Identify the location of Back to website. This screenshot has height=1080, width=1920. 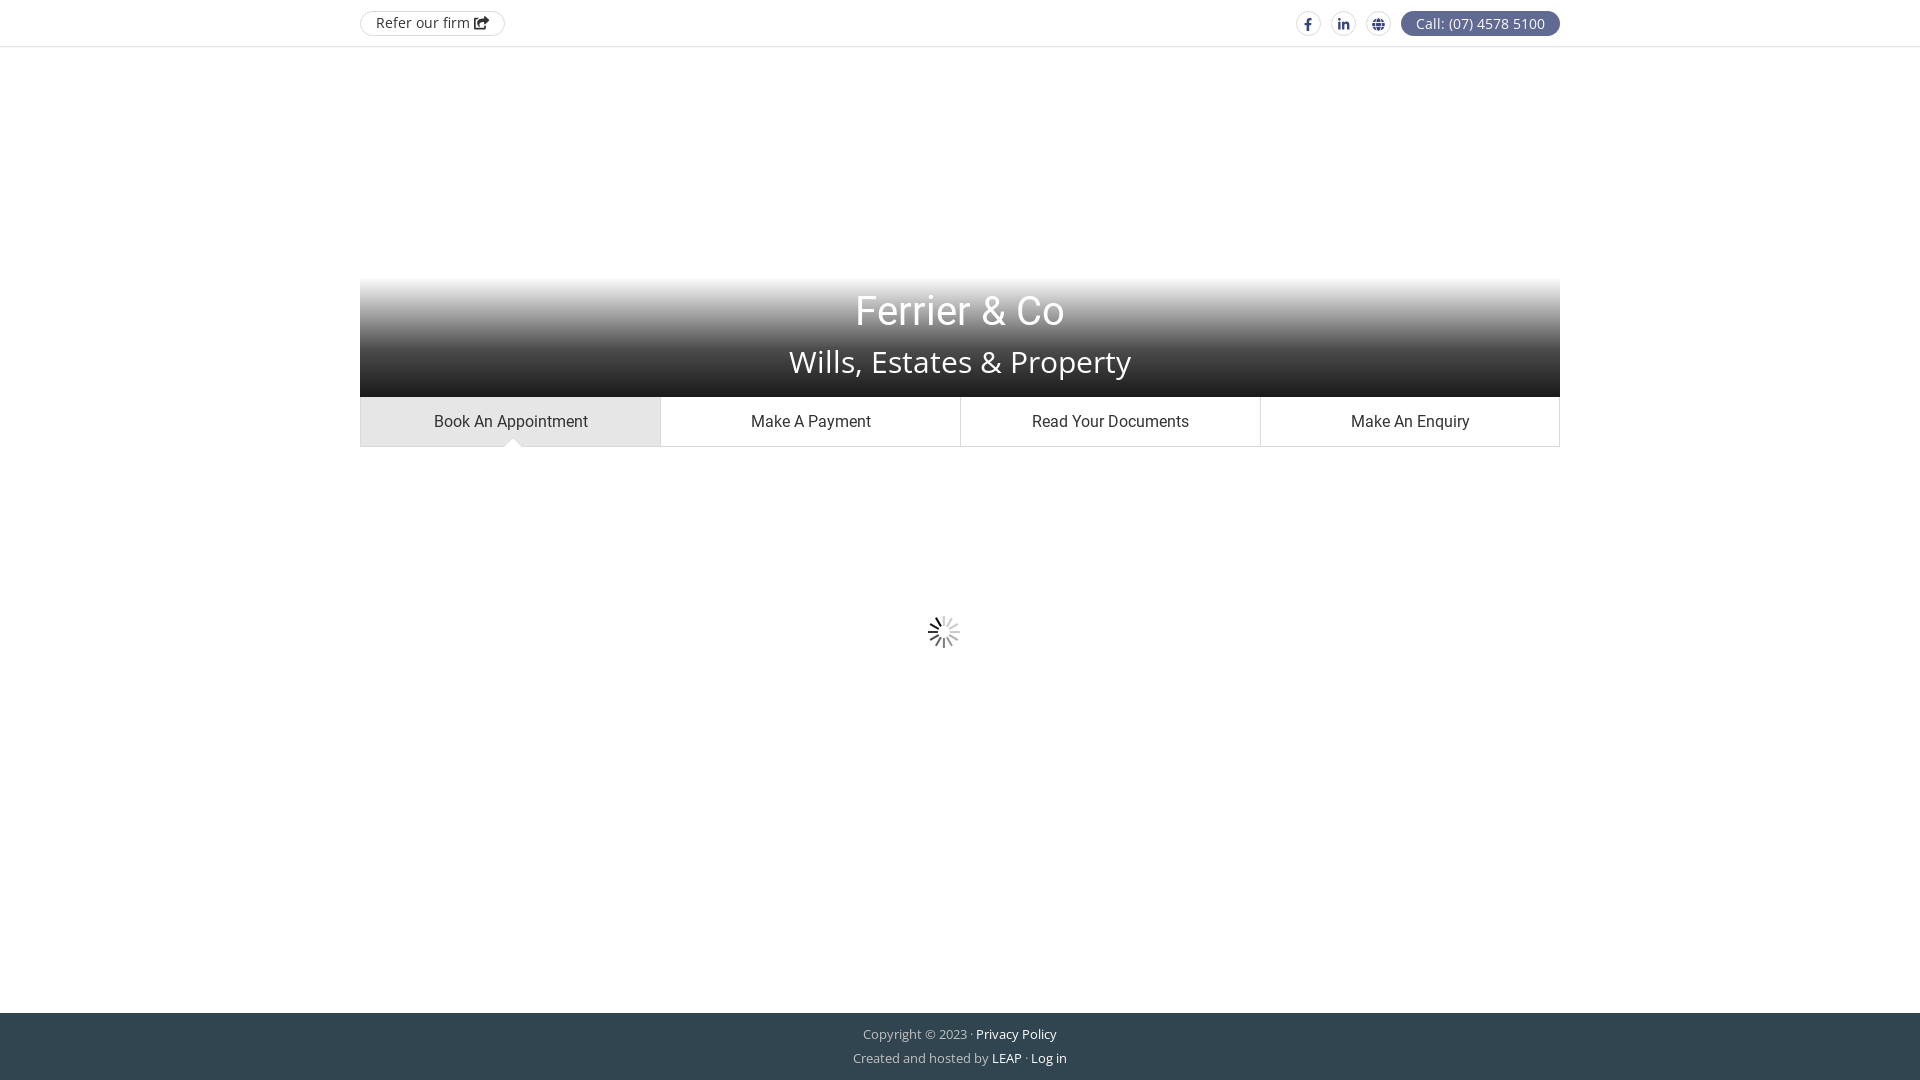
(1378, 24).